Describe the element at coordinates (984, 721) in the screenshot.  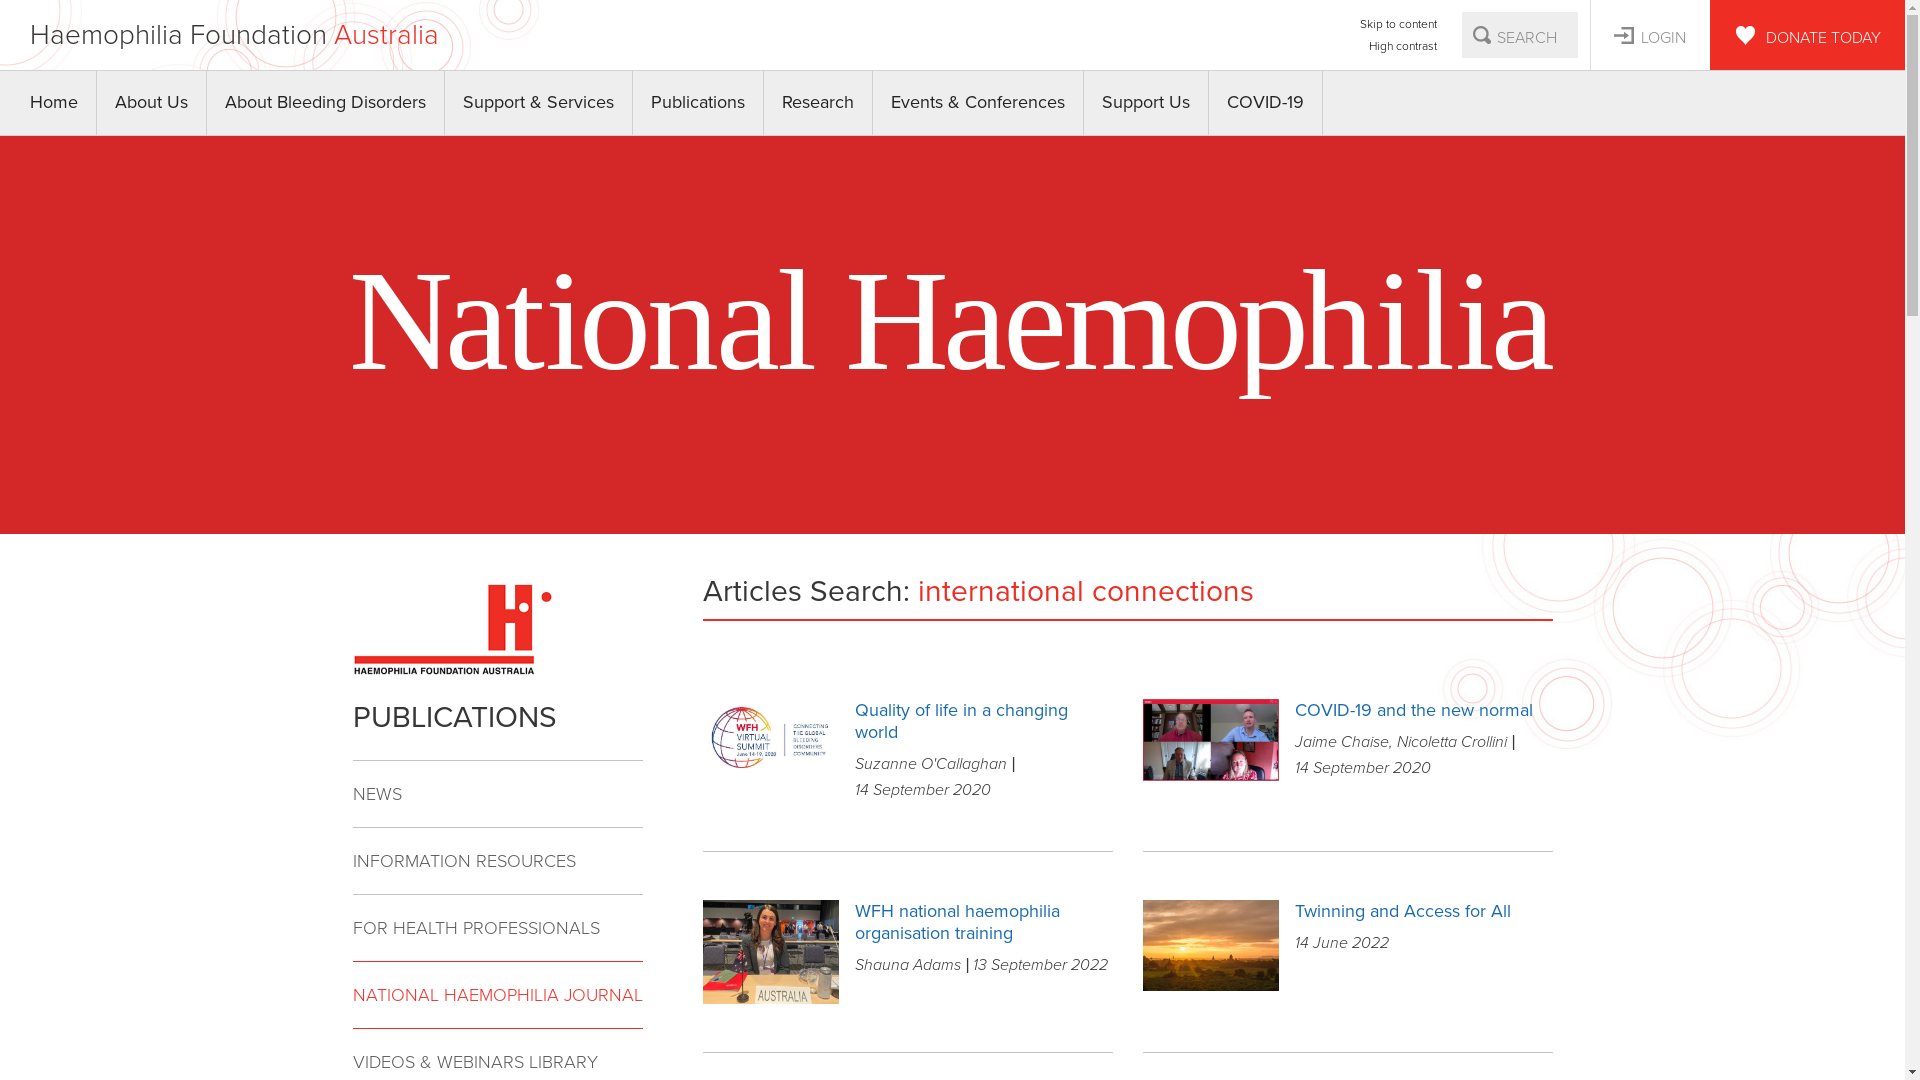
I see `Quality of life in a changing world` at that location.